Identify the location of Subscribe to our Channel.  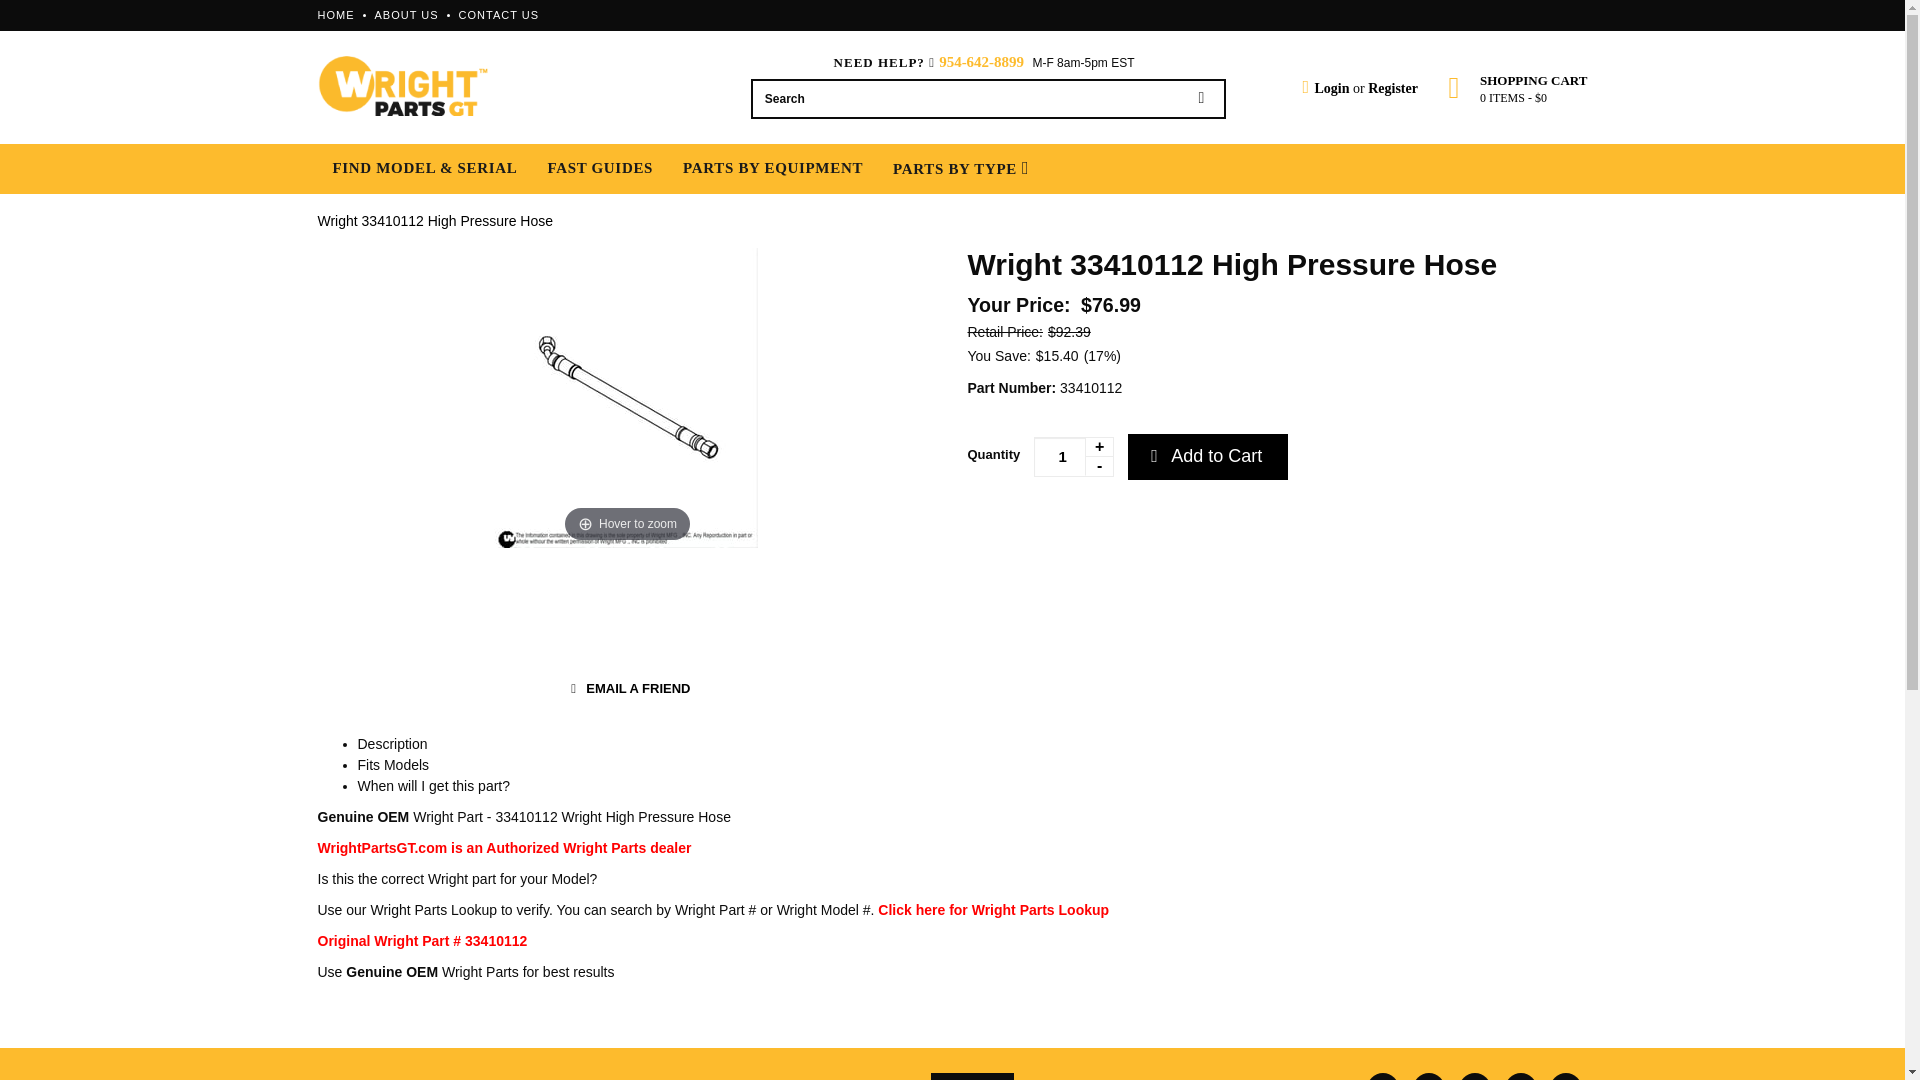
(1475, 1076).